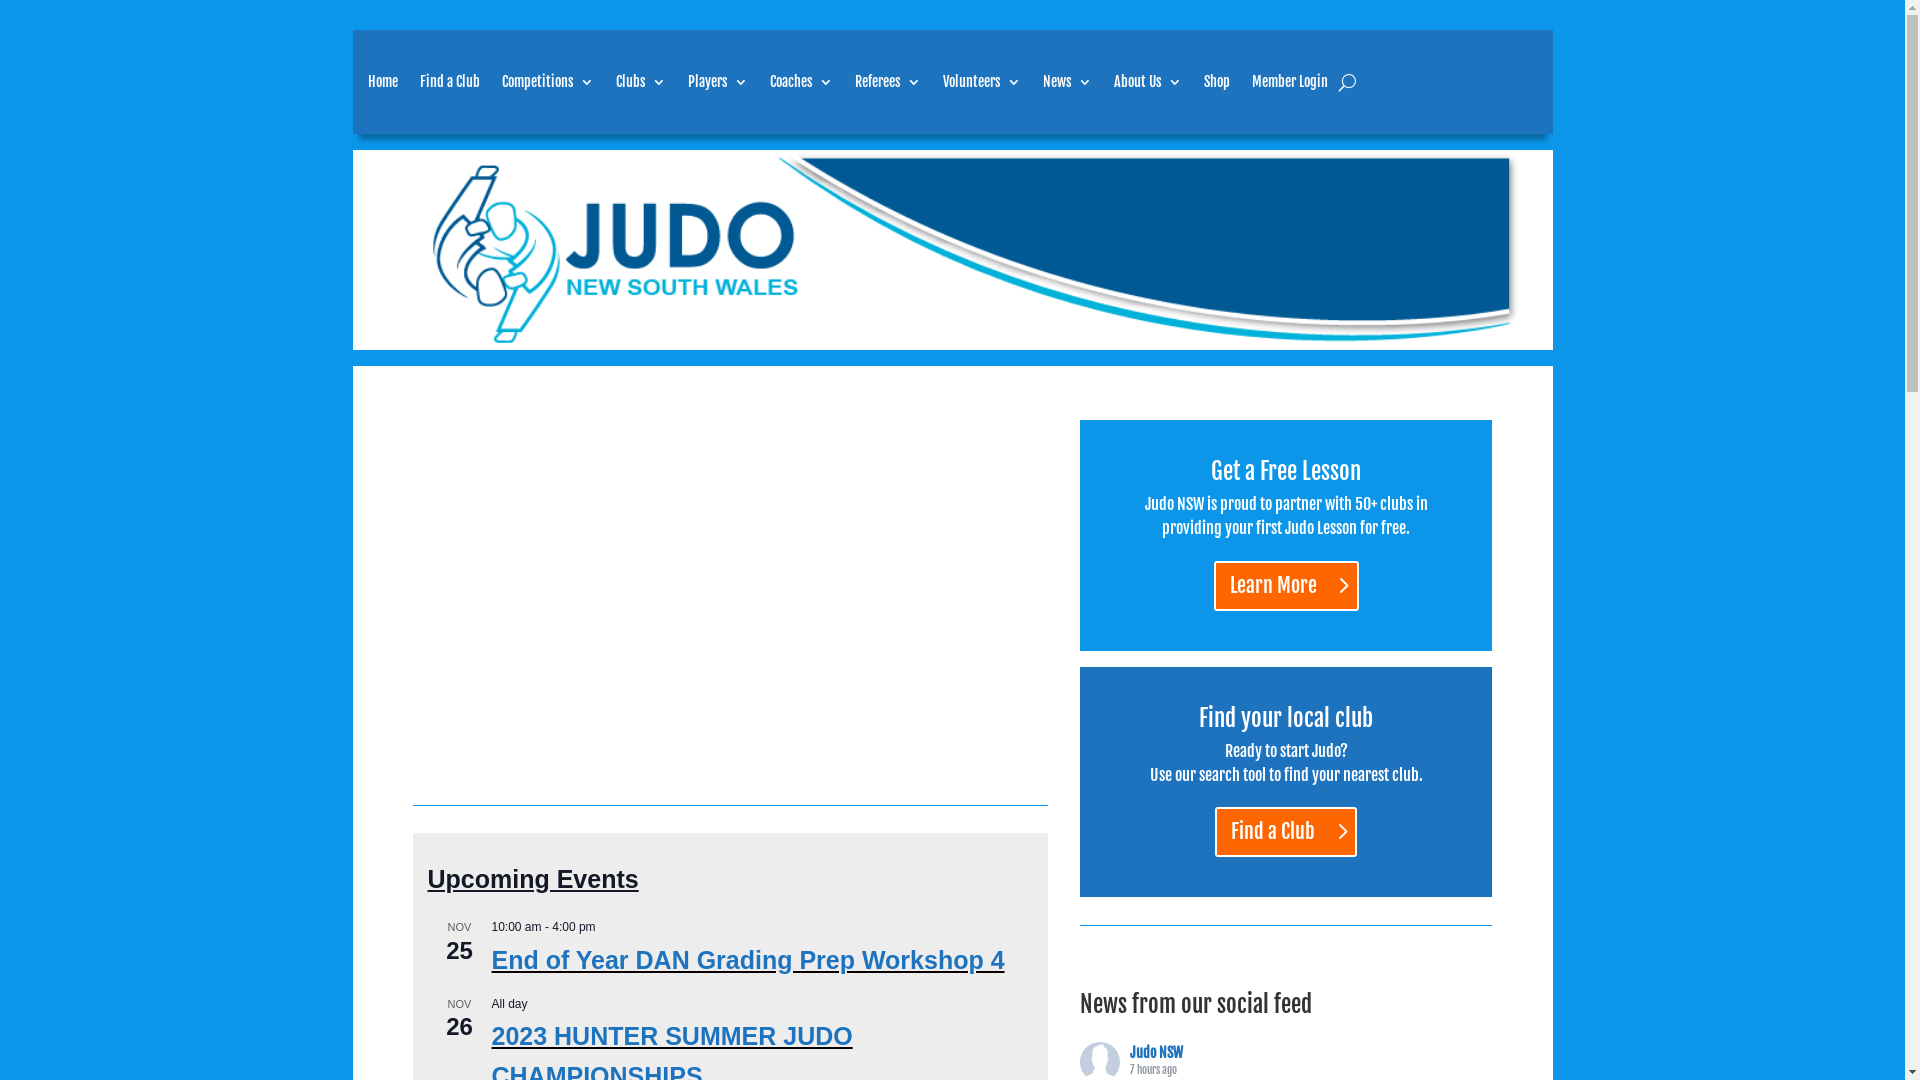 This screenshot has width=1920, height=1080. What do you see at coordinates (953, 250) in the screenshot?
I see `judo-nsw-wide` at bounding box center [953, 250].